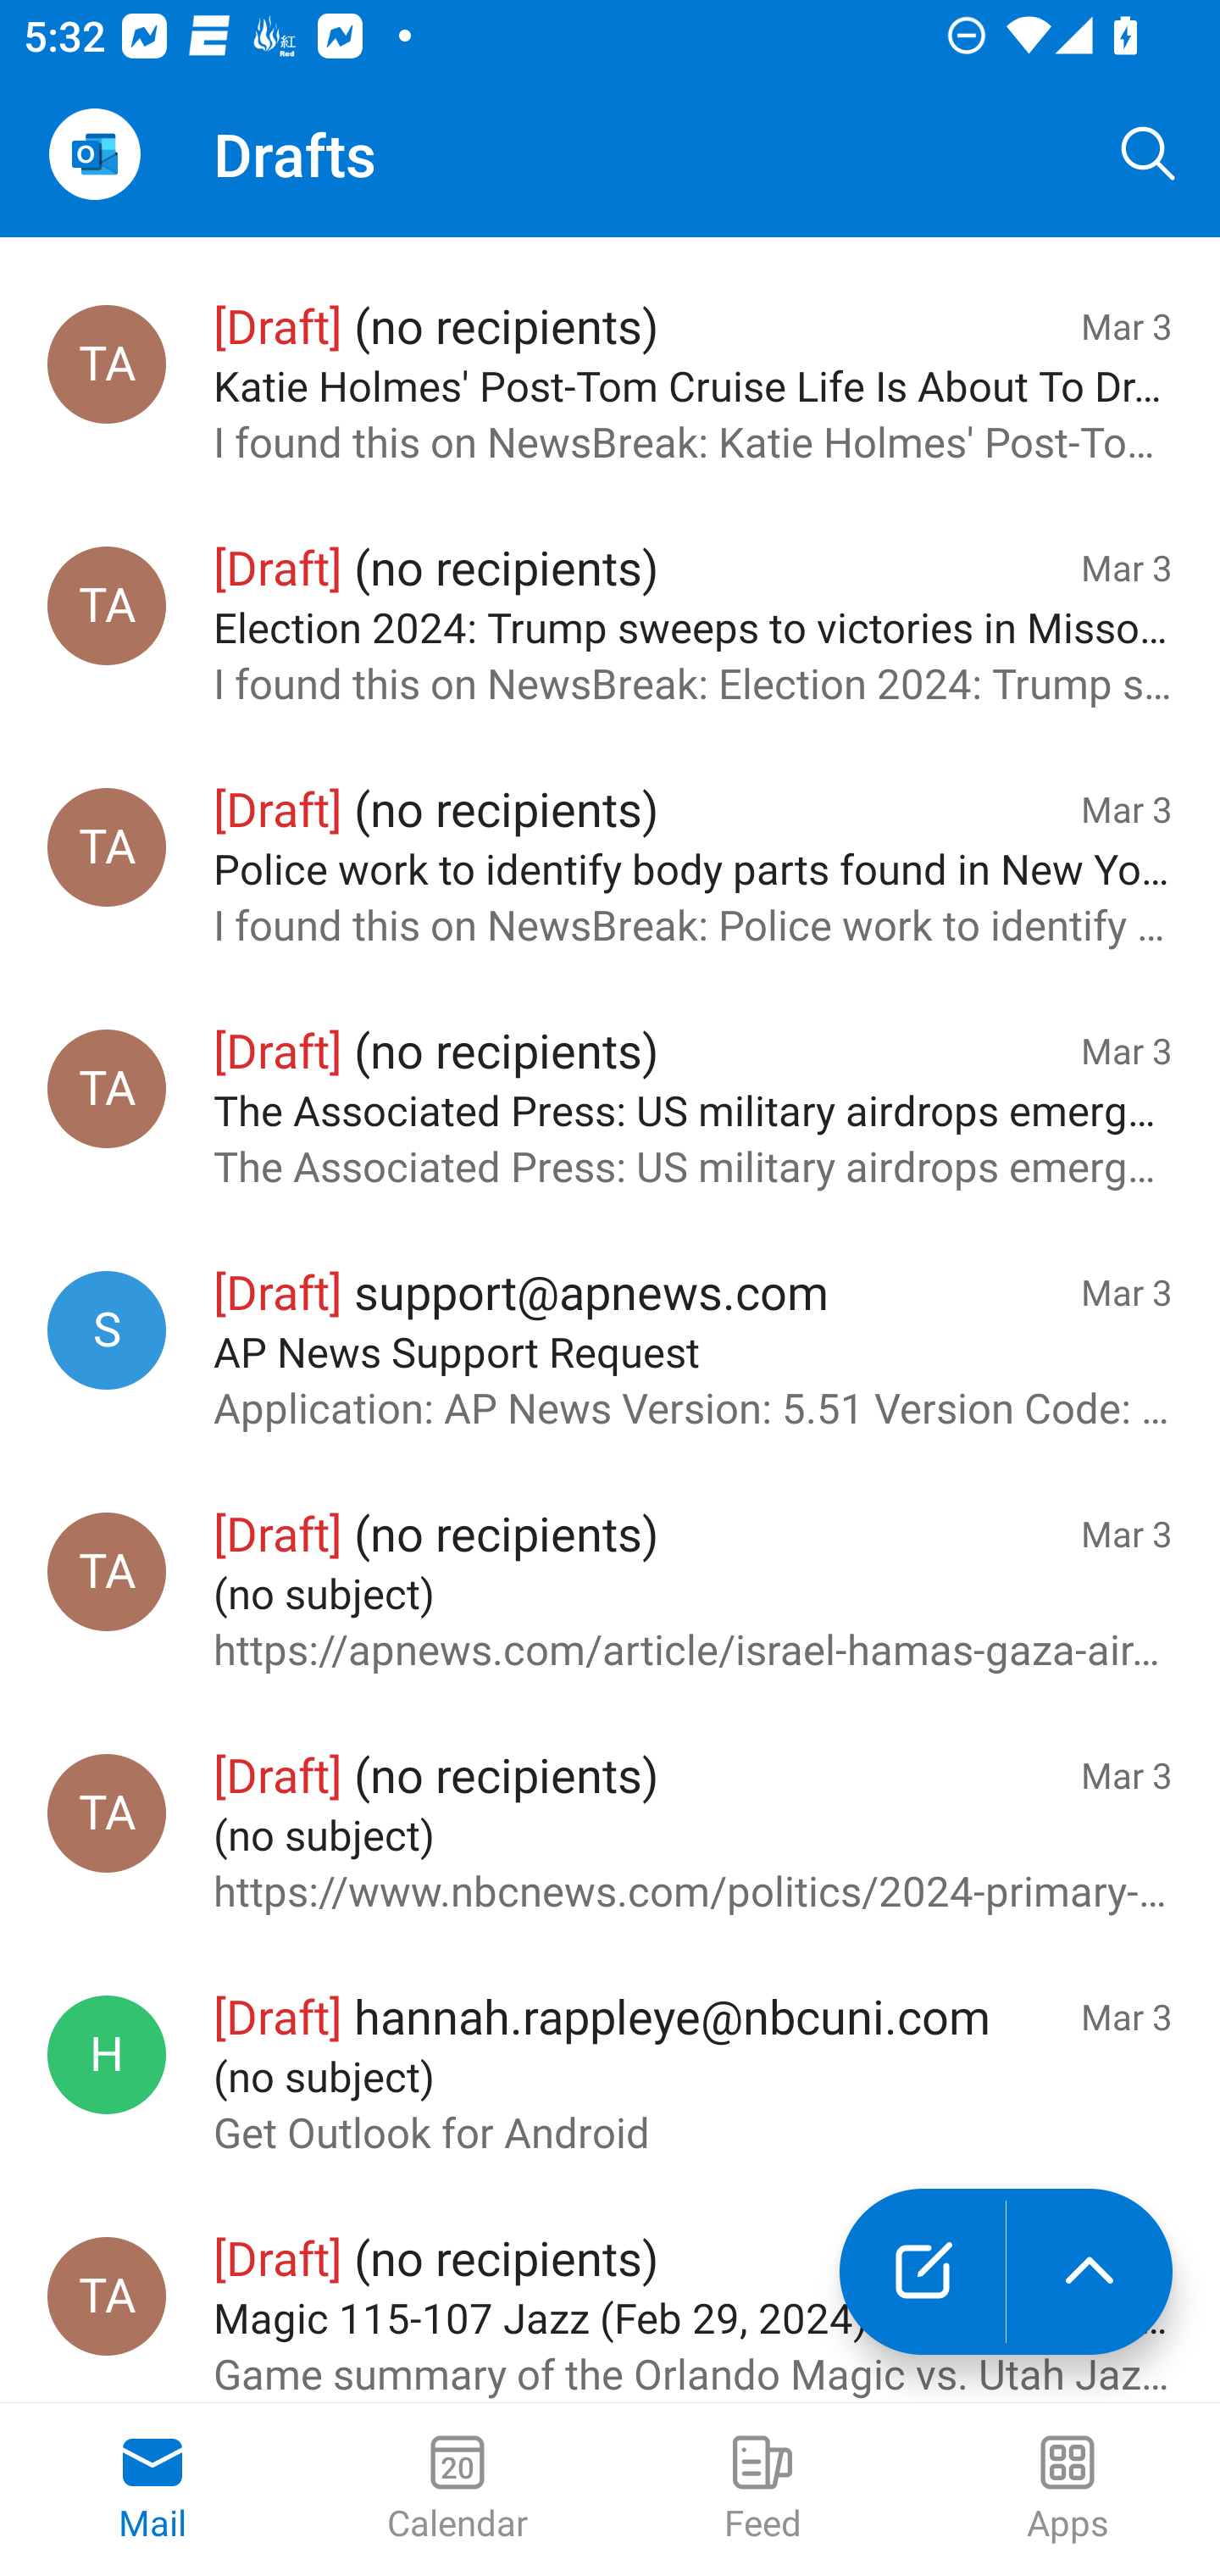  What do you see at coordinates (922, 2272) in the screenshot?
I see `New mail` at bounding box center [922, 2272].